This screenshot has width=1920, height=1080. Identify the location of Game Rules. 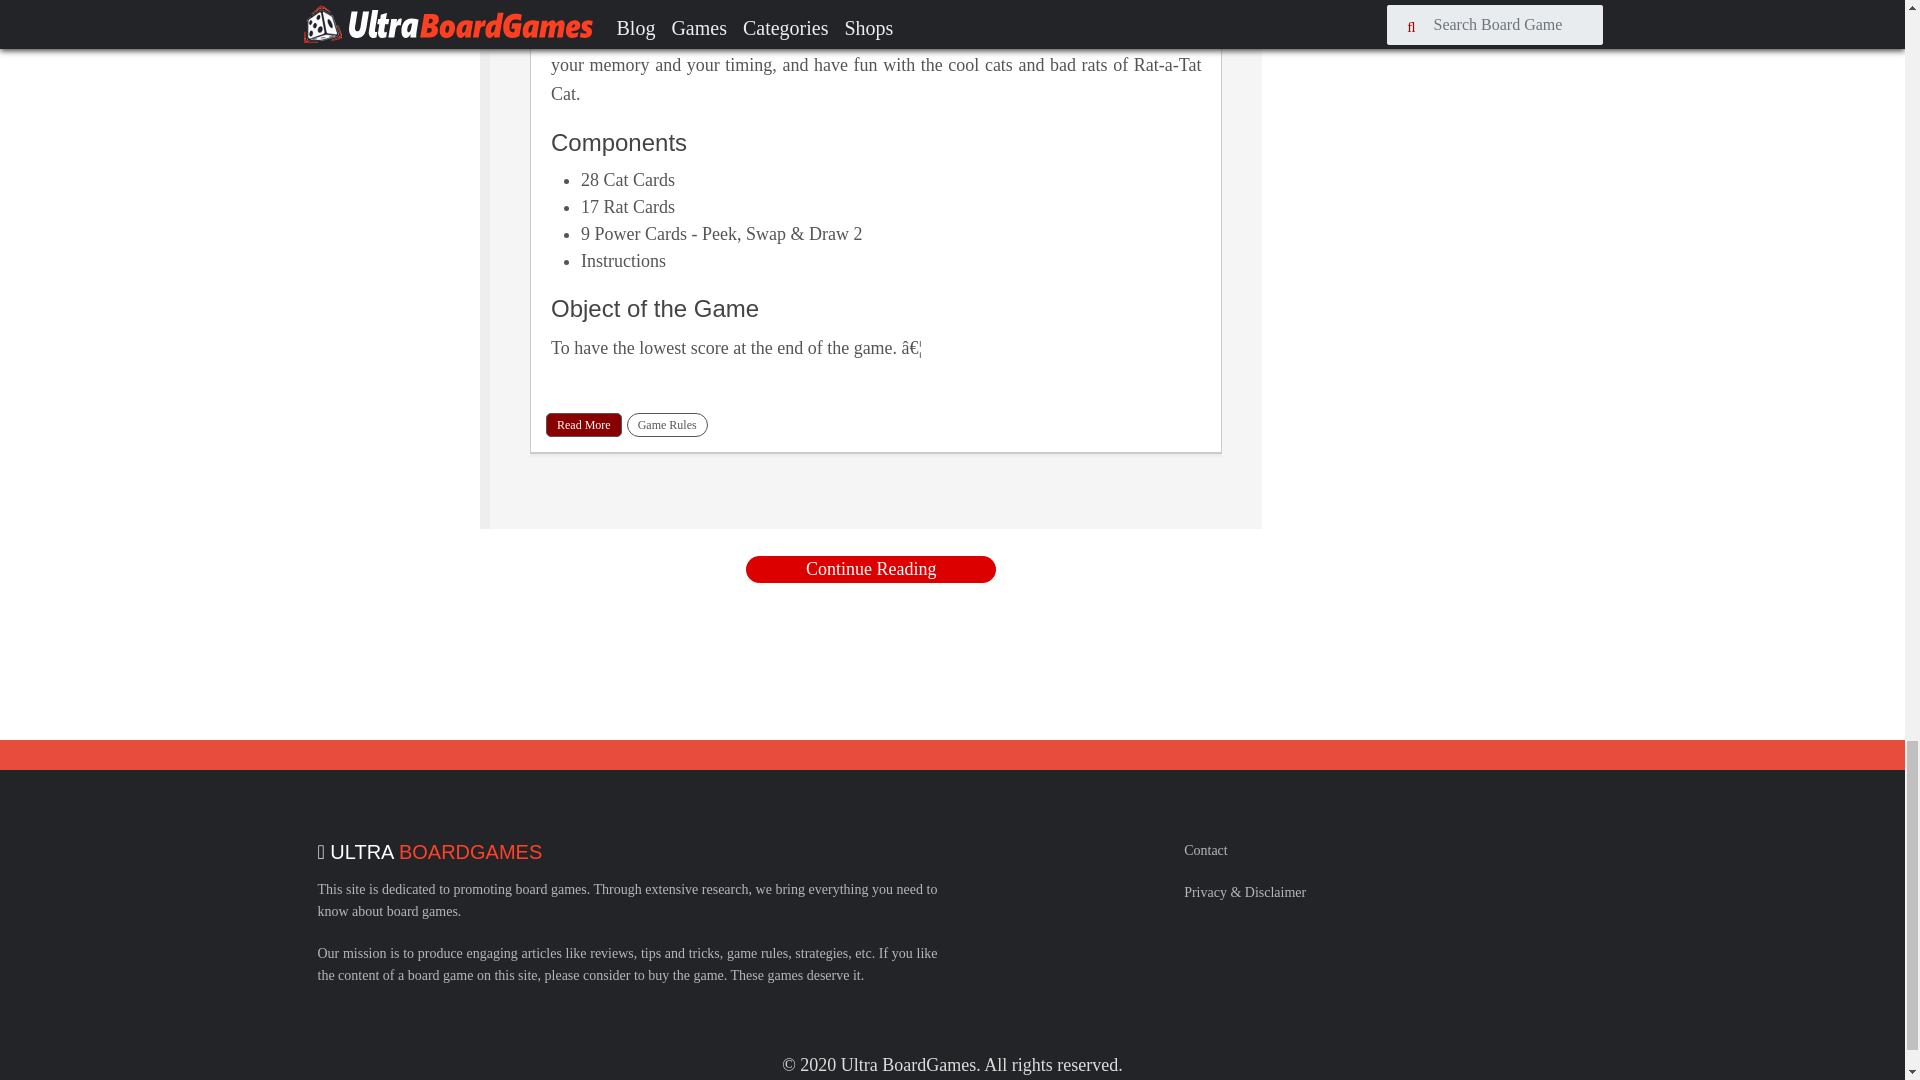
(668, 424).